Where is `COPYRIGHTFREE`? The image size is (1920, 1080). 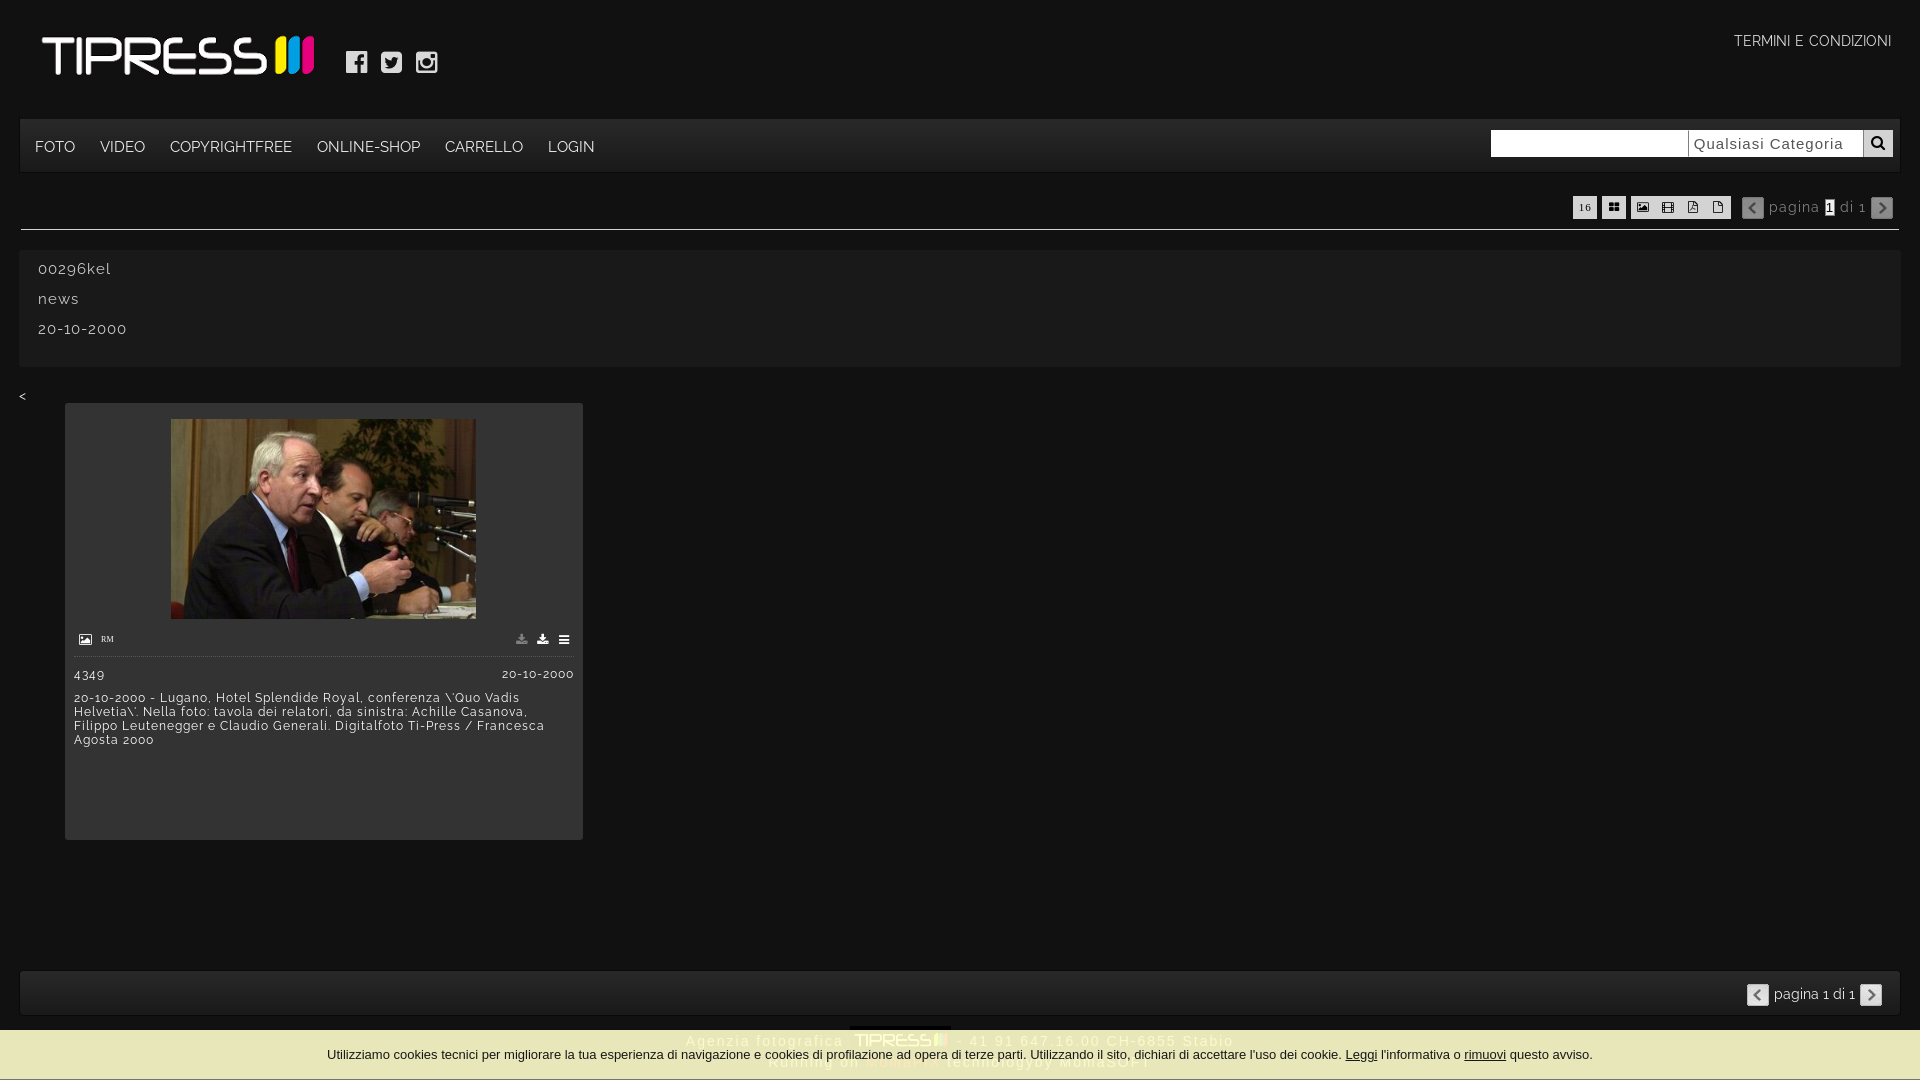 COPYRIGHTFREE is located at coordinates (231, 146).